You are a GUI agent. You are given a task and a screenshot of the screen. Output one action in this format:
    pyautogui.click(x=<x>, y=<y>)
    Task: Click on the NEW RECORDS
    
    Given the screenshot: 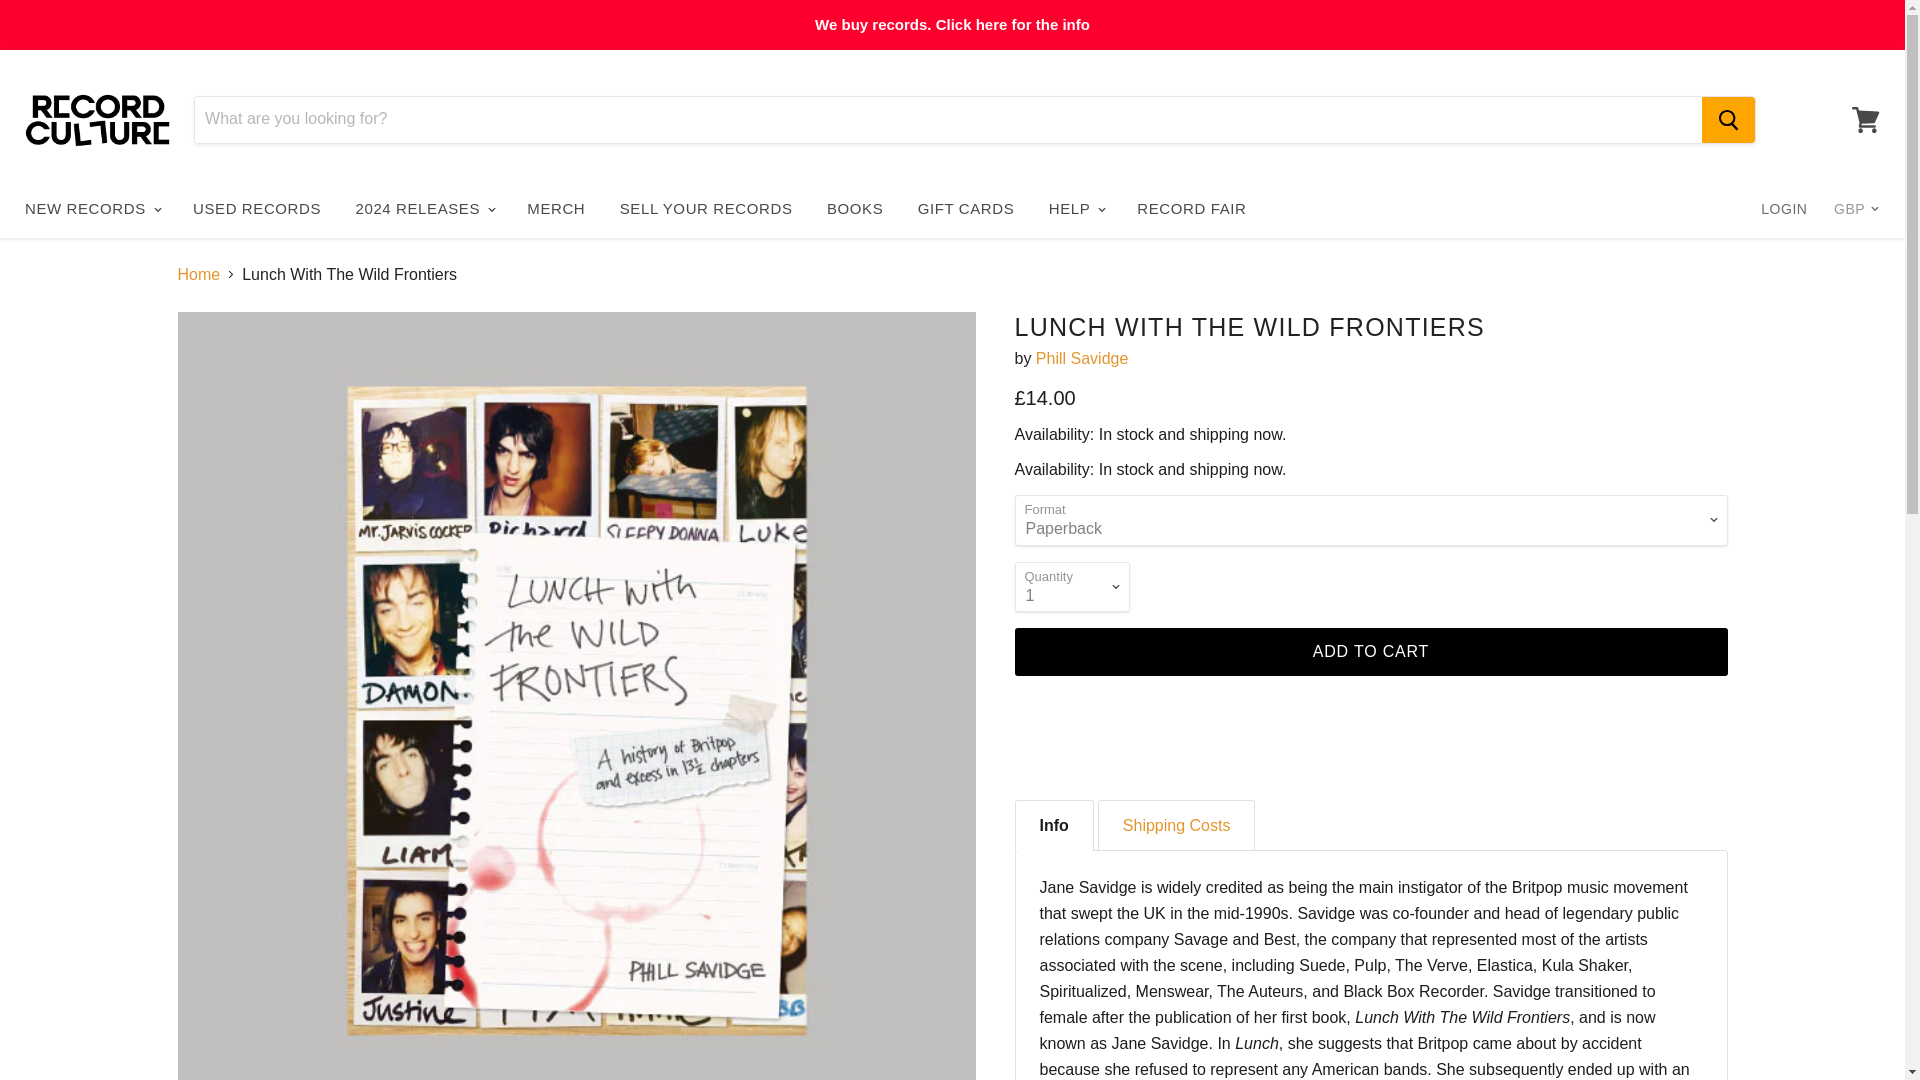 What is the action you would take?
    pyautogui.click(x=92, y=208)
    